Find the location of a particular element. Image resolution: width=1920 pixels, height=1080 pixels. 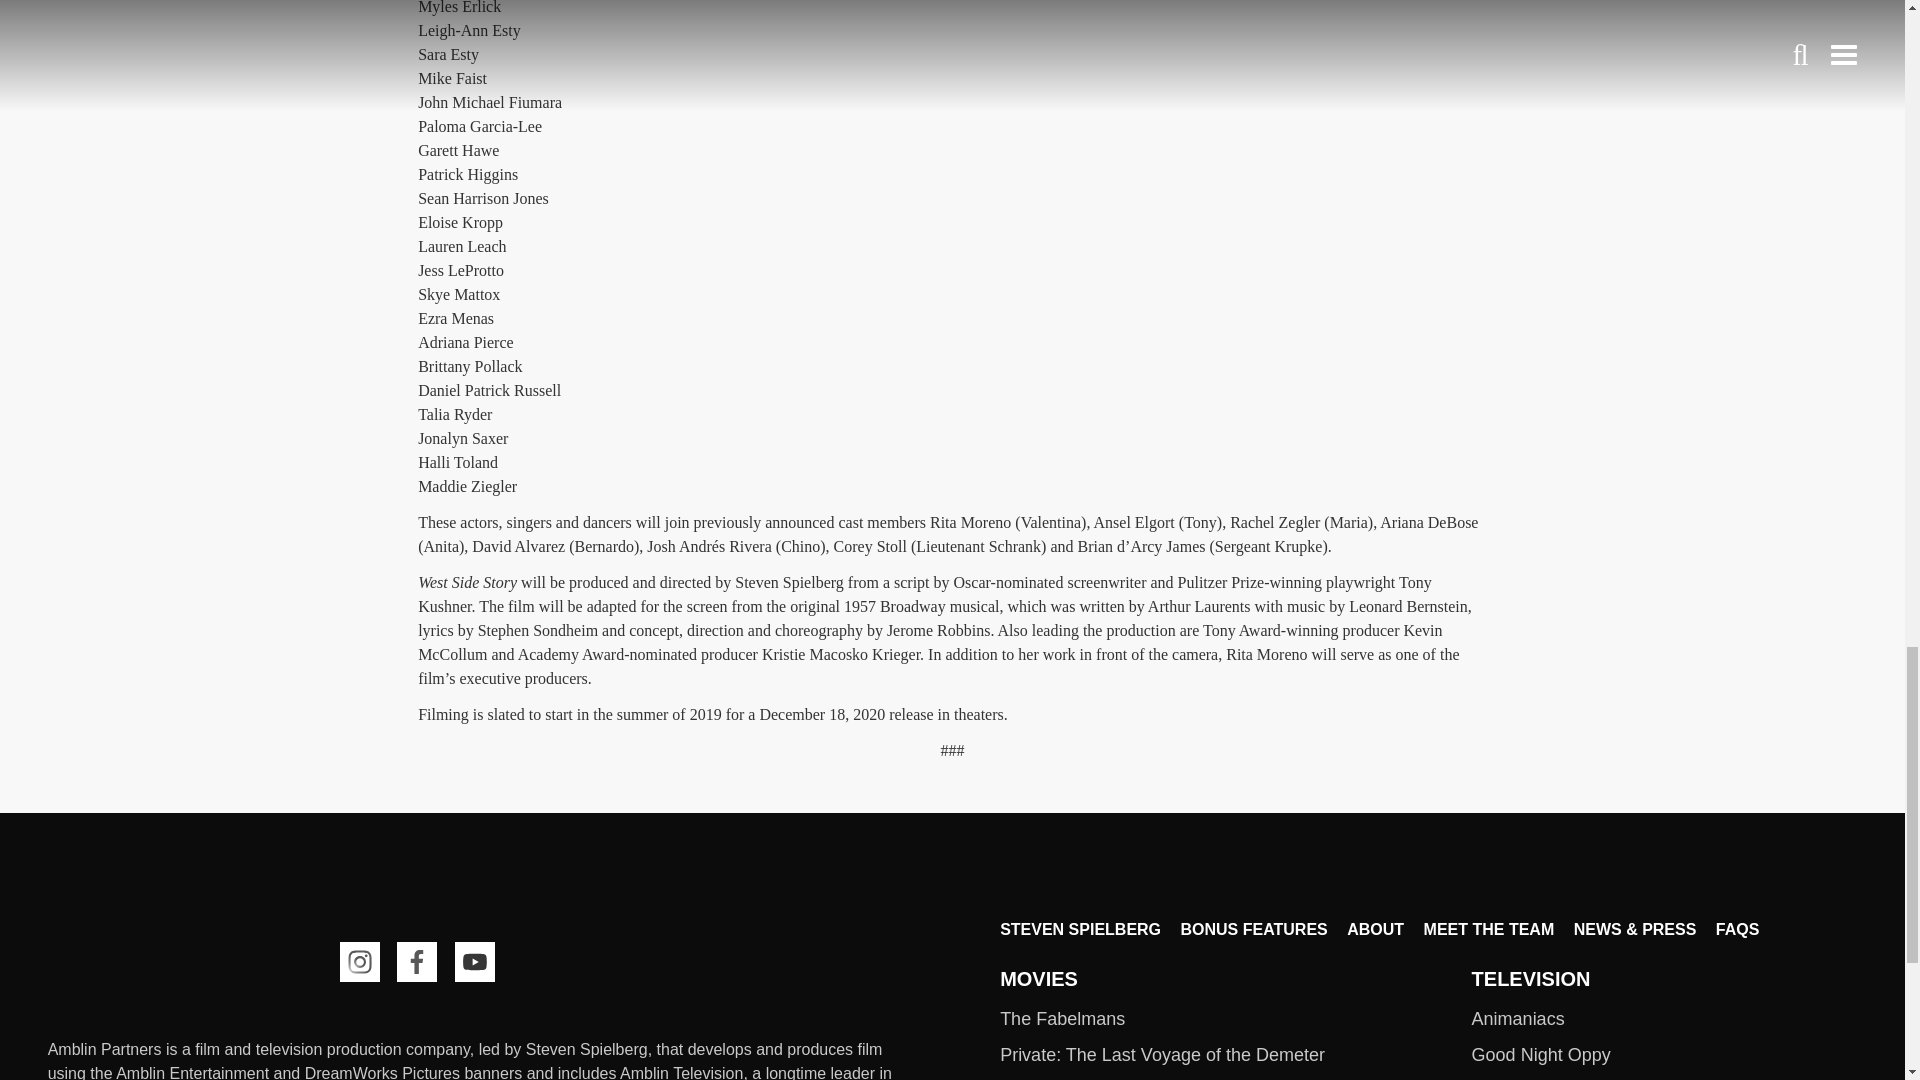

BONUS FEATURES is located at coordinates (1253, 930).